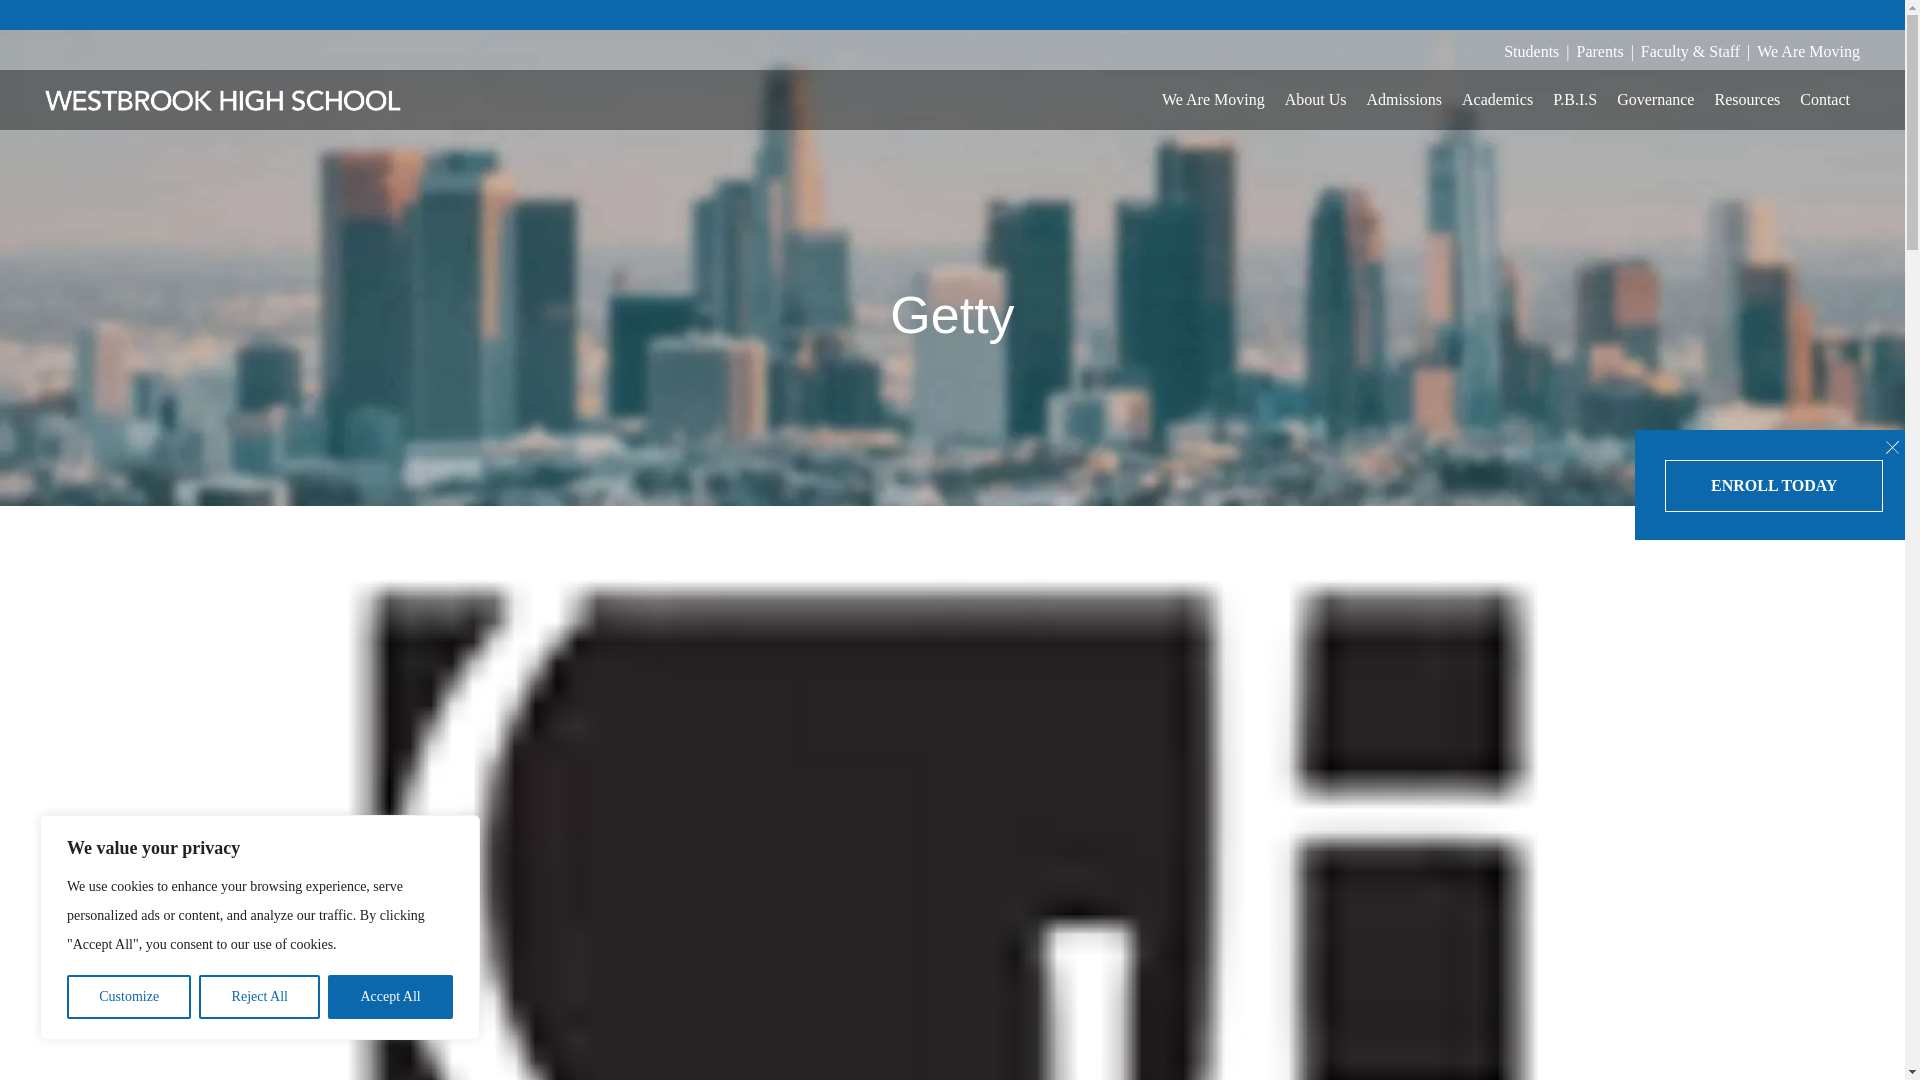 The width and height of the screenshot is (1920, 1080). What do you see at coordinates (260, 997) in the screenshot?
I see `Reject All` at bounding box center [260, 997].